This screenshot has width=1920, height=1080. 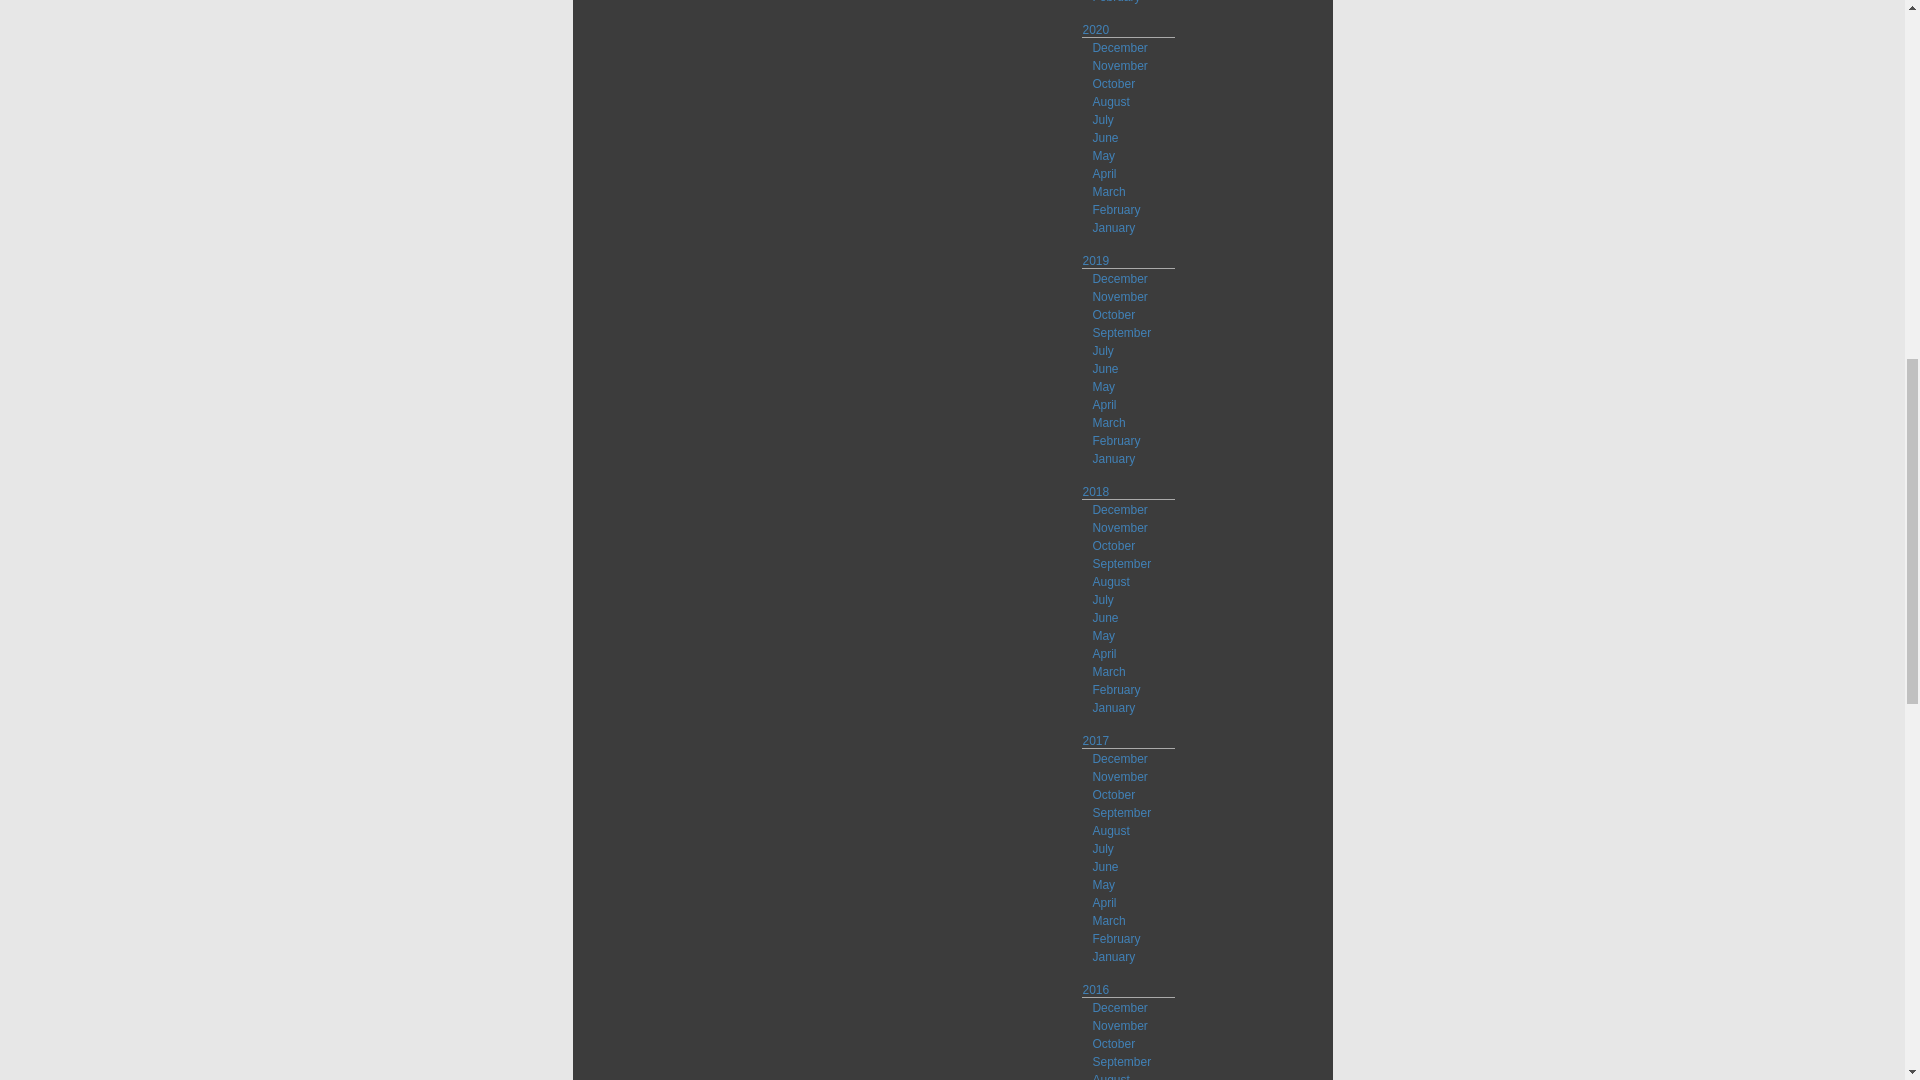 What do you see at coordinates (1096, 29) in the screenshot?
I see `2020` at bounding box center [1096, 29].